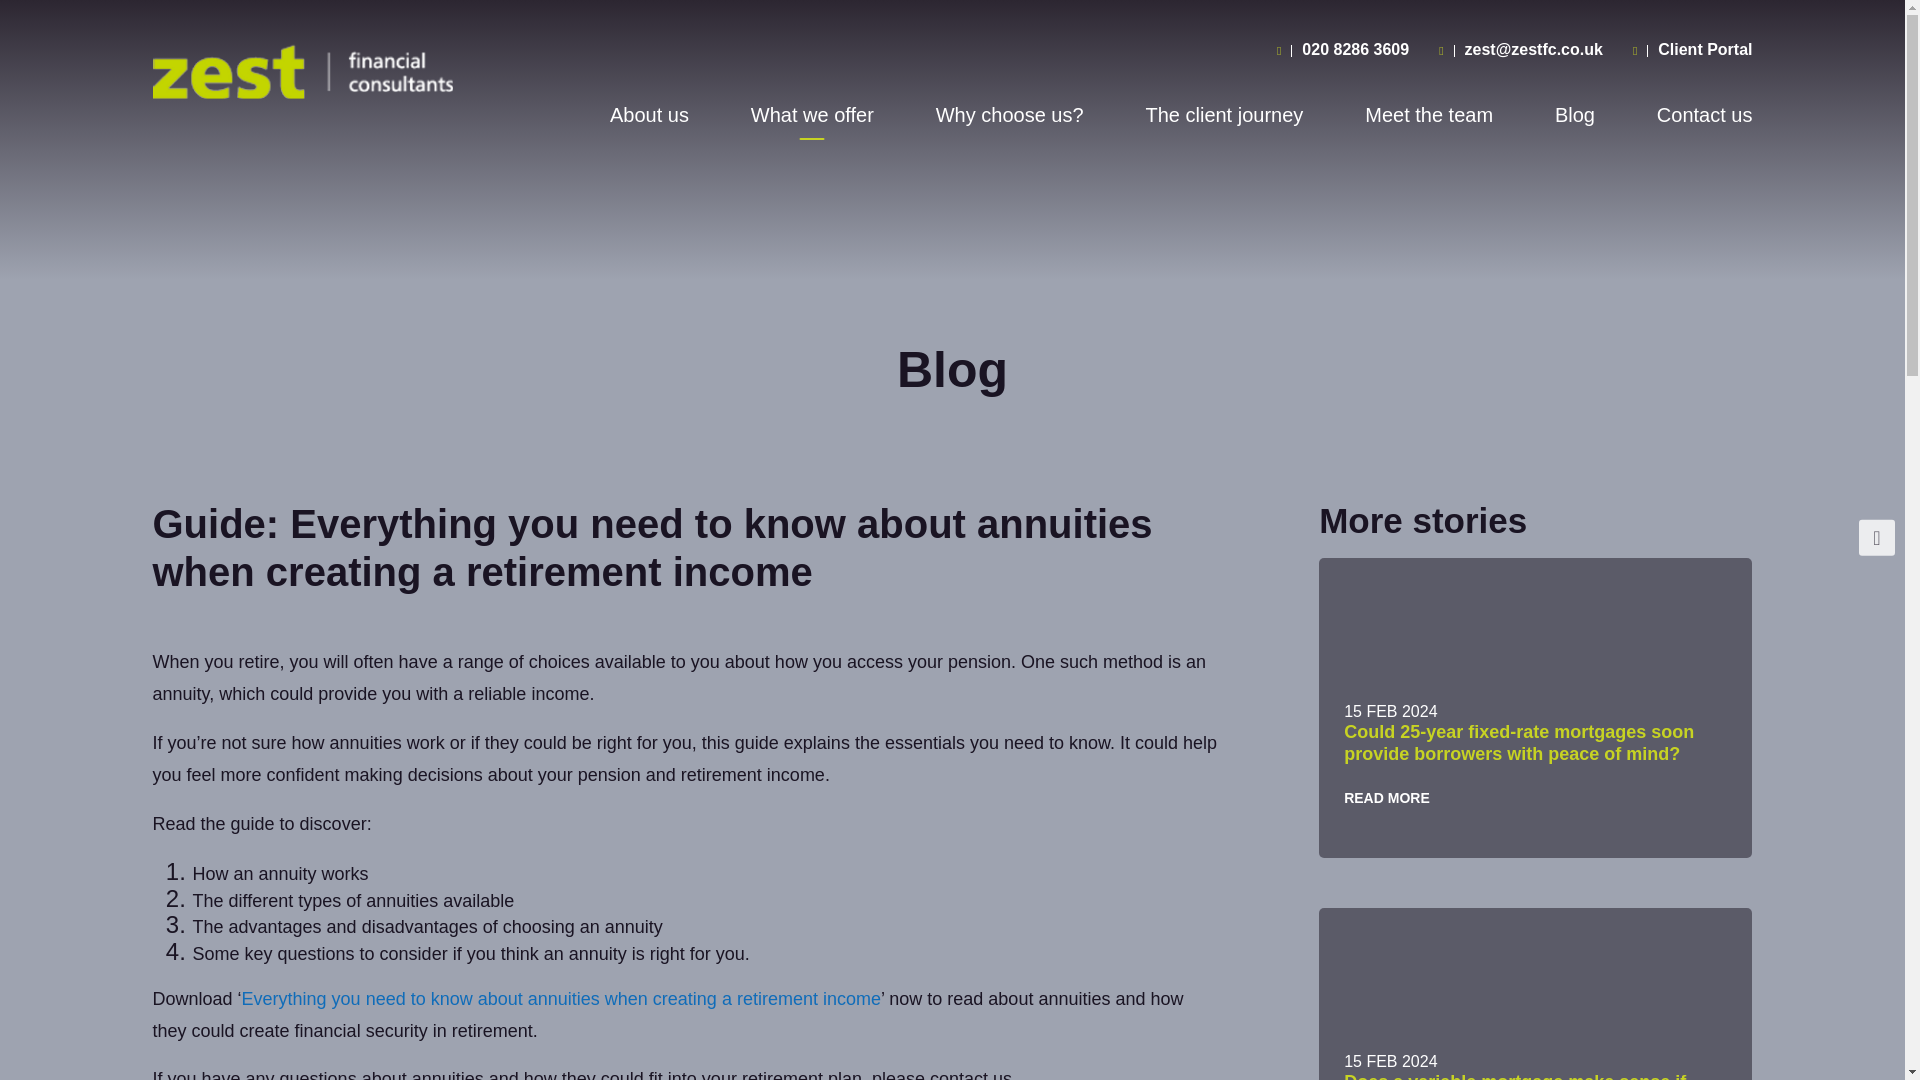 This screenshot has width=1920, height=1080. Describe the element at coordinates (1355, 50) in the screenshot. I see `020 8286 3609` at that location.